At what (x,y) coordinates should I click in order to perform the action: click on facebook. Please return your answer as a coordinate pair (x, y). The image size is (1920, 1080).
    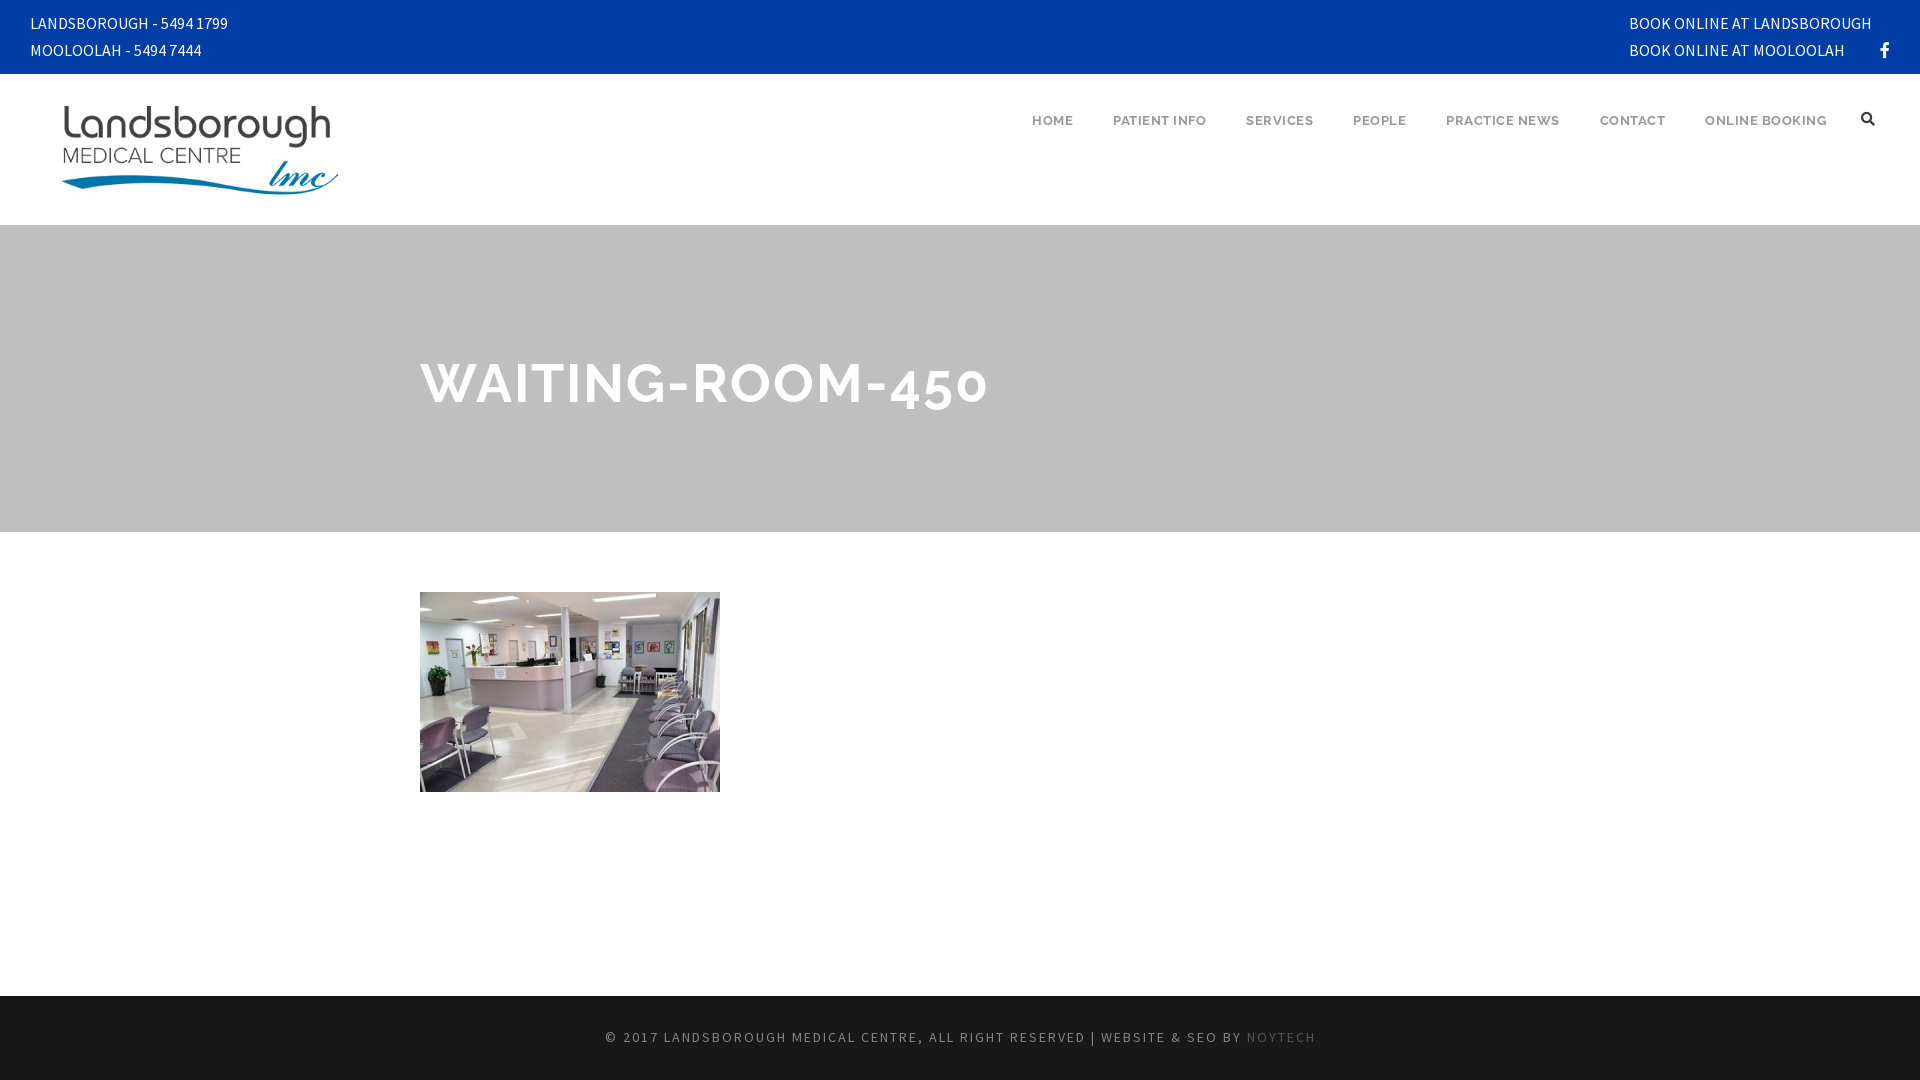
    Looking at the image, I should click on (1885, 50).